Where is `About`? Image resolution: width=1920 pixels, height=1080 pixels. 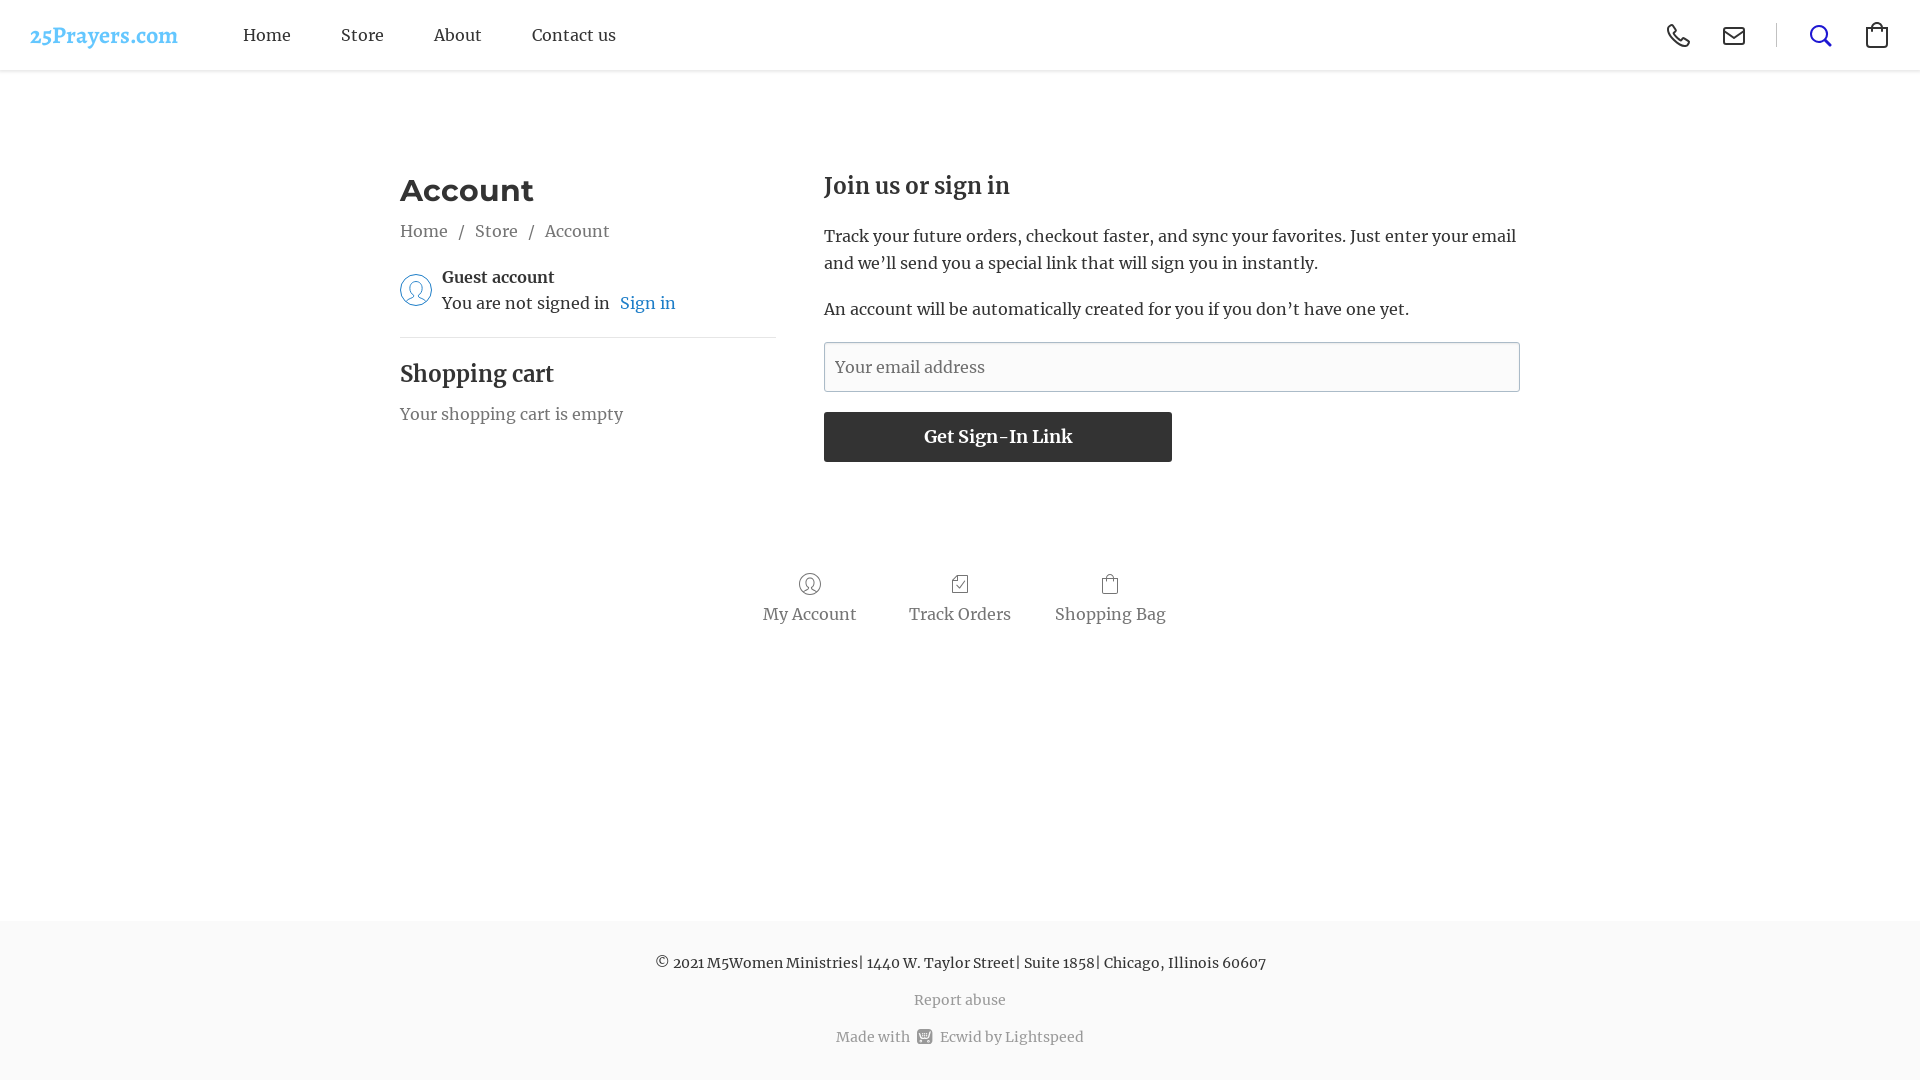
About is located at coordinates (458, 35).